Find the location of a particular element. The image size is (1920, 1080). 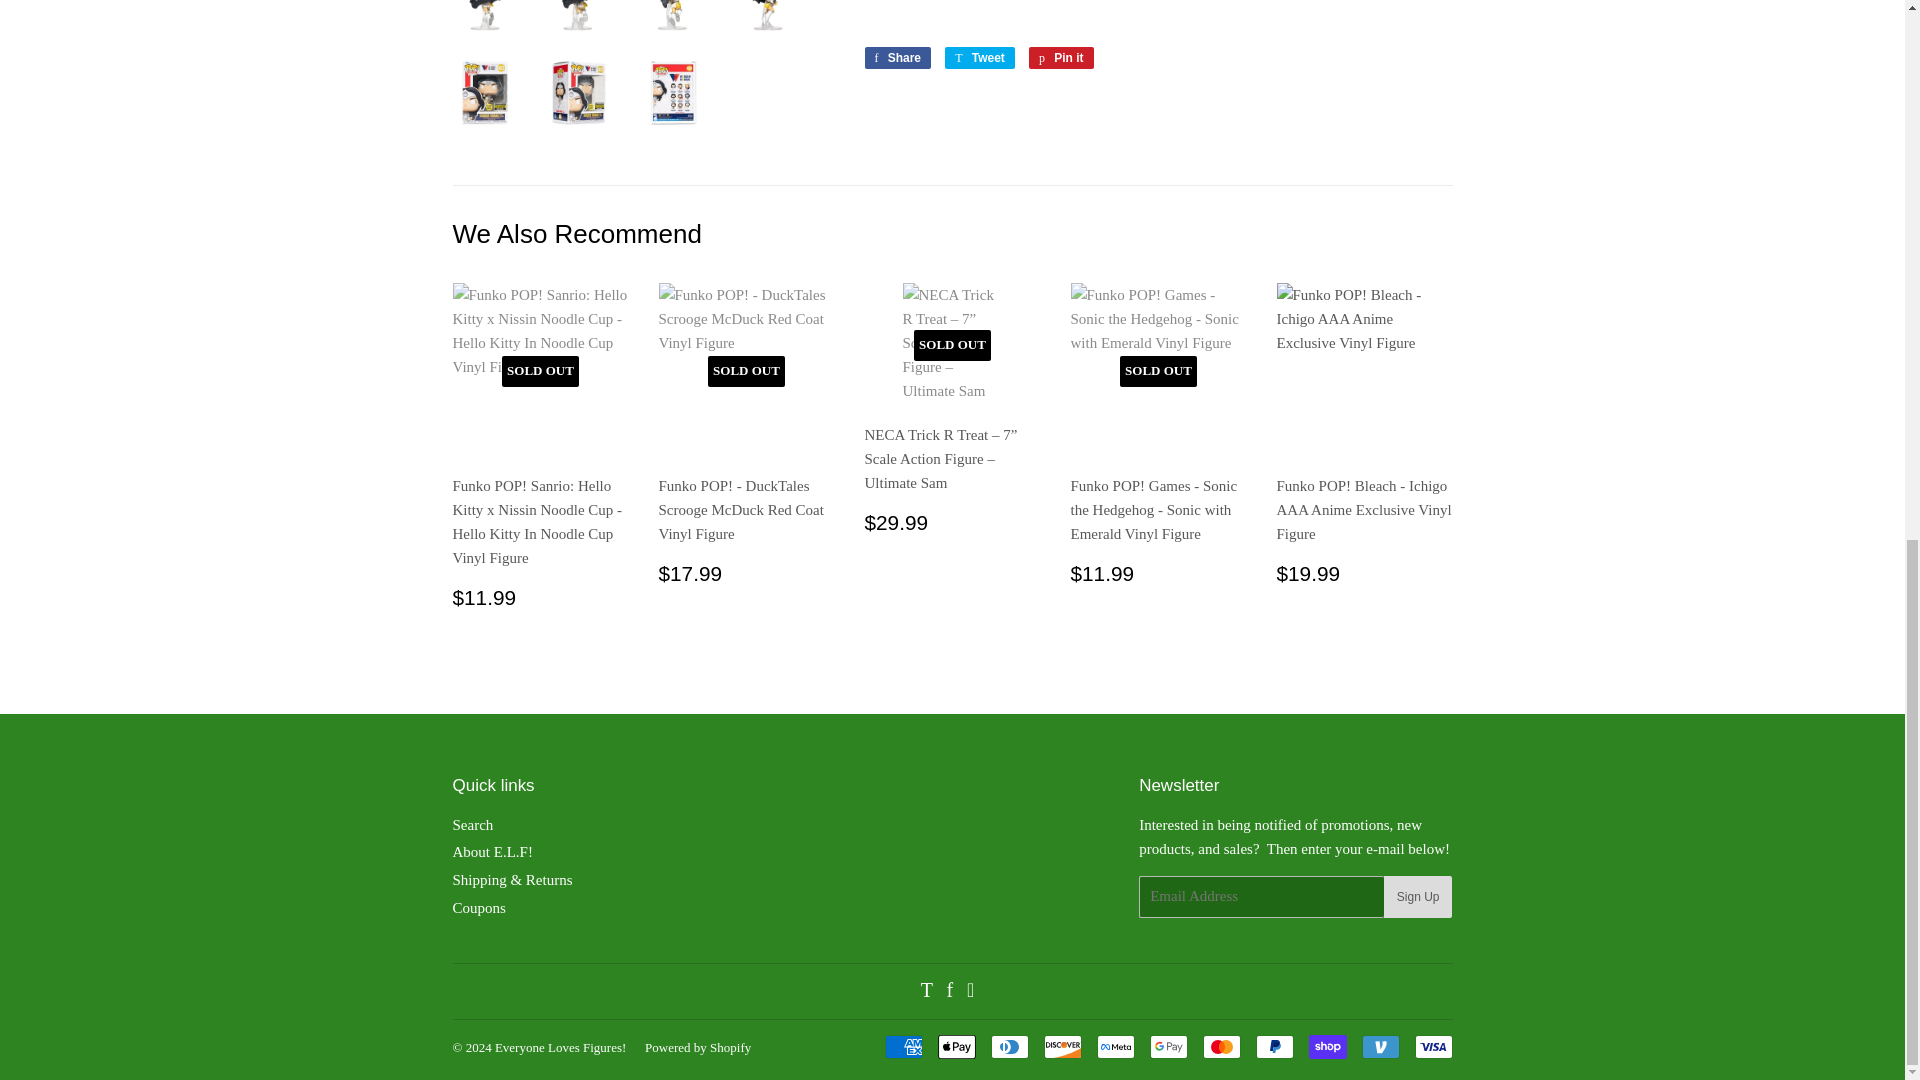

Venmo is located at coordinates (1380, 1046).